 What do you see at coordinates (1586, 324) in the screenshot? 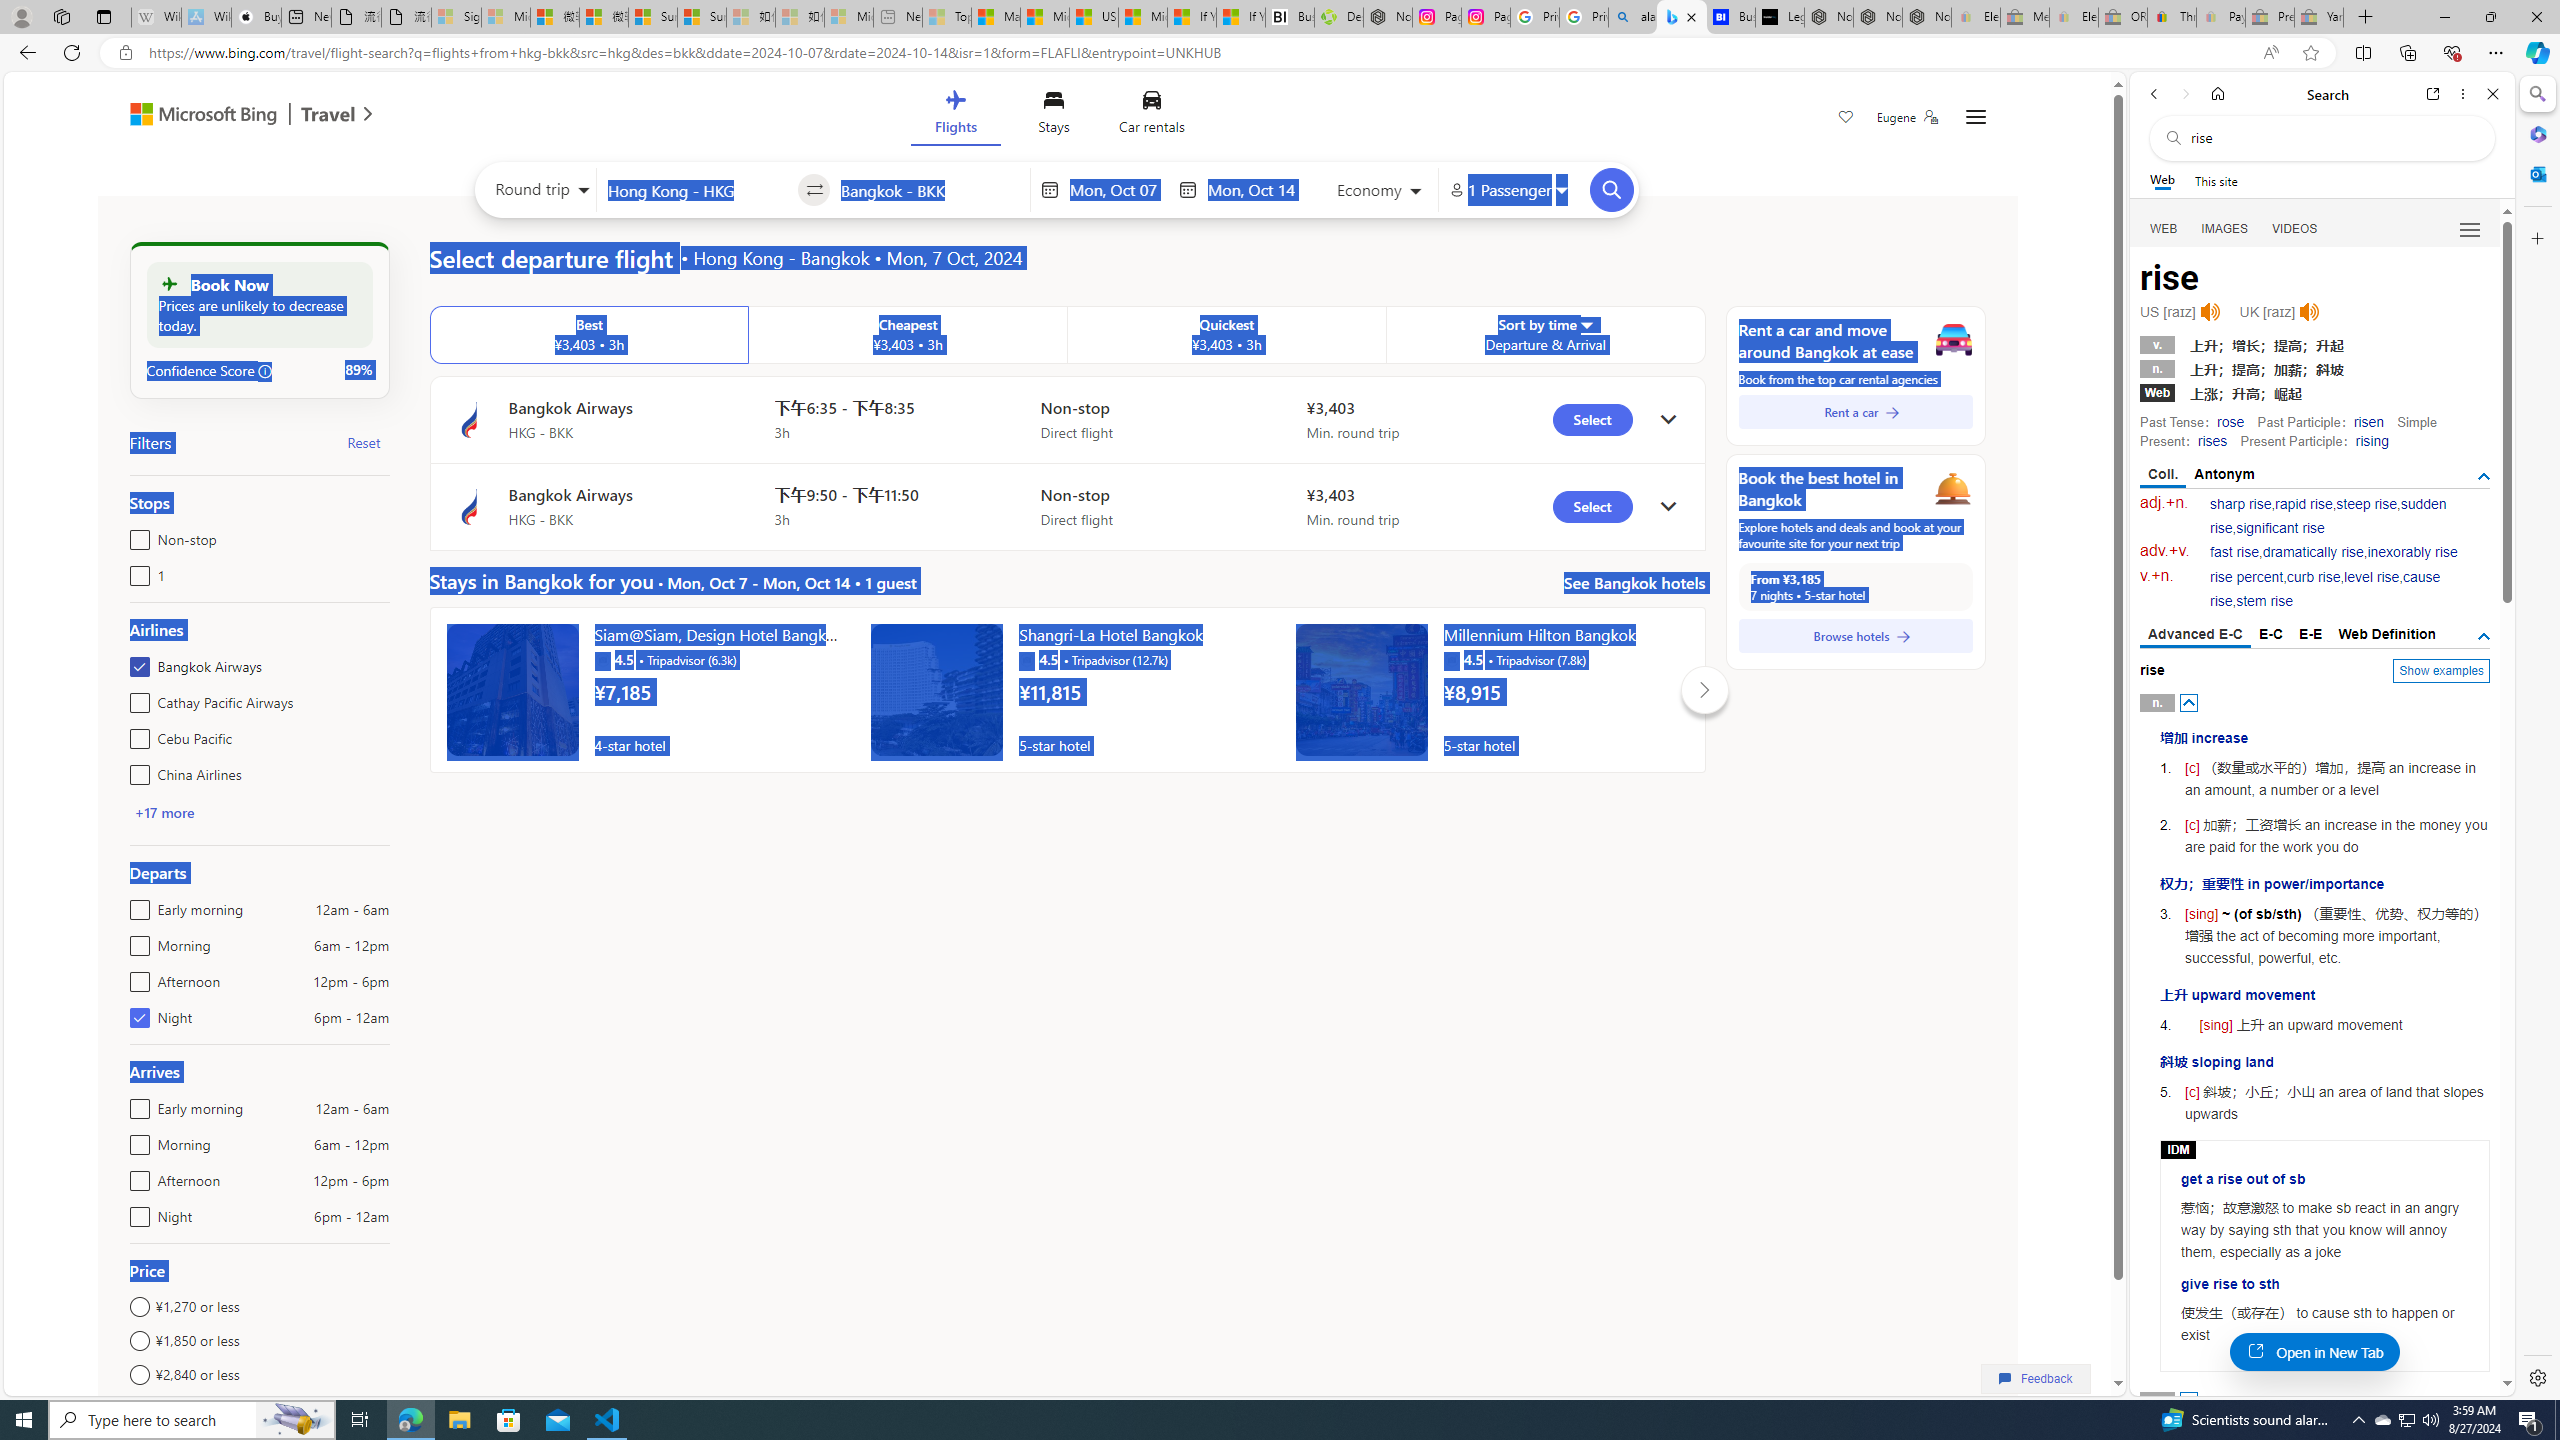
I see `Sorter` at bounding box center [1586, 324].